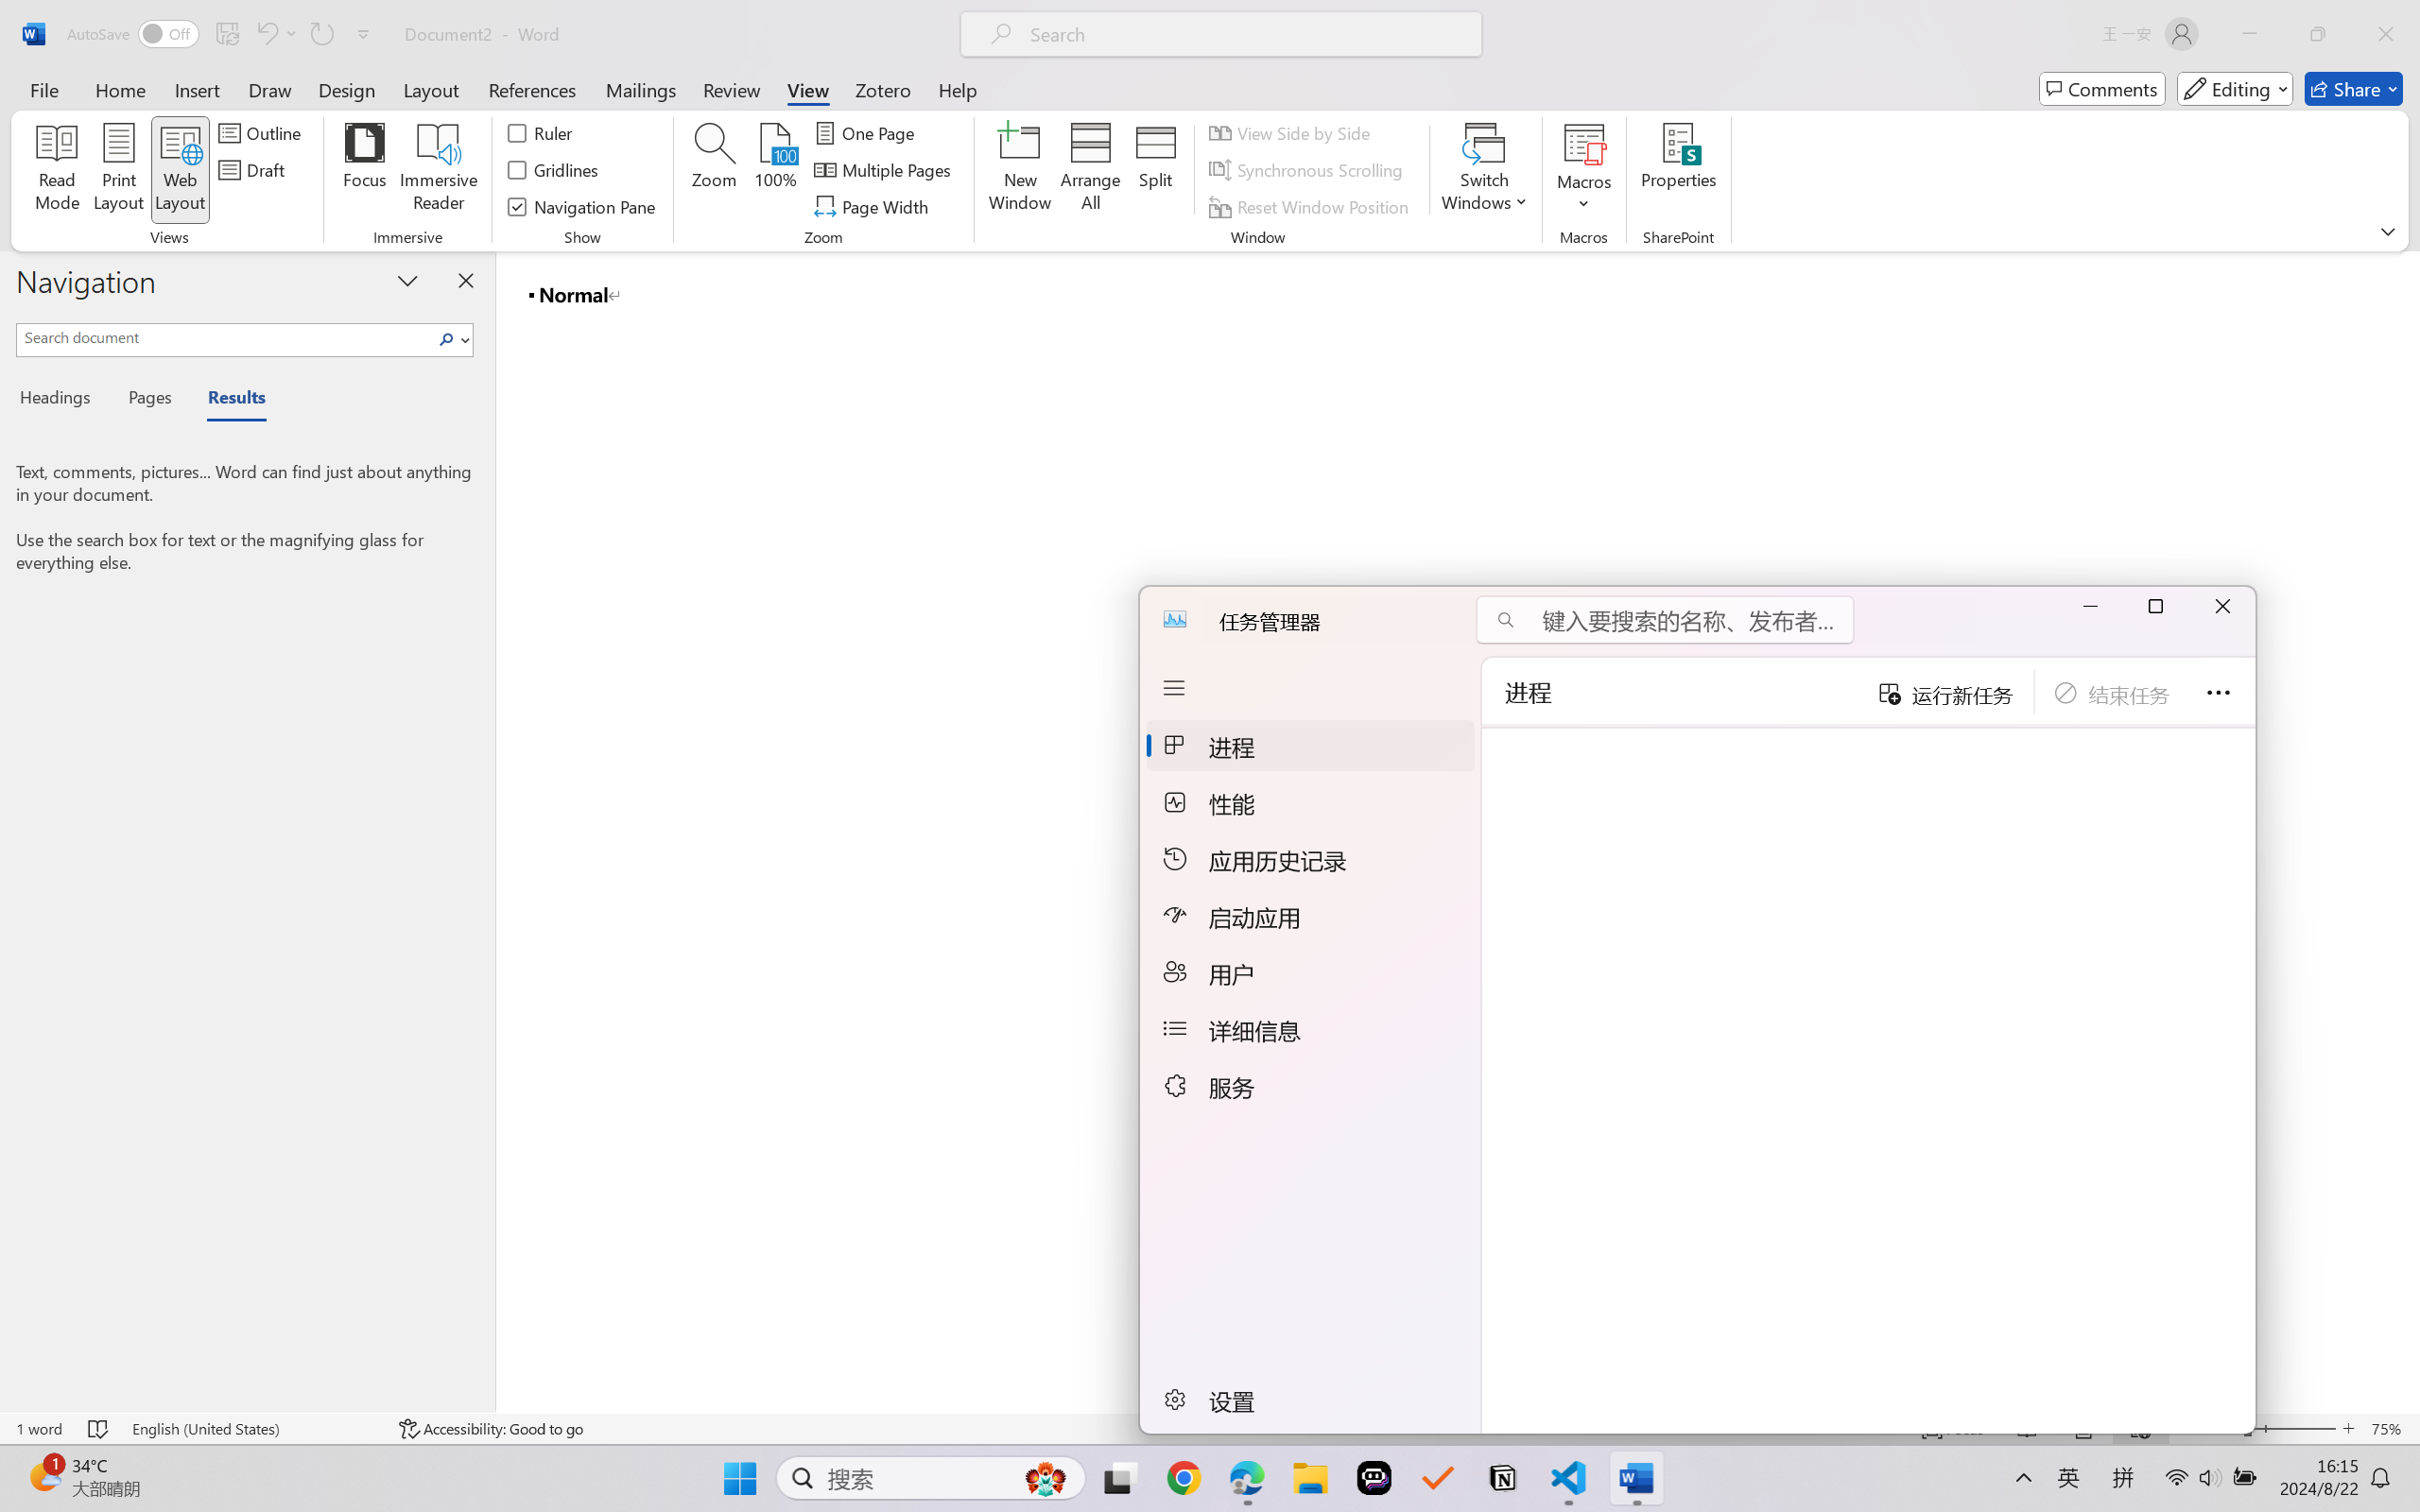 This screenshot has height=1512, width=2420. Describe the element at coordinates (554, 170) in the screenshot. I see `Gridlines` at that location.